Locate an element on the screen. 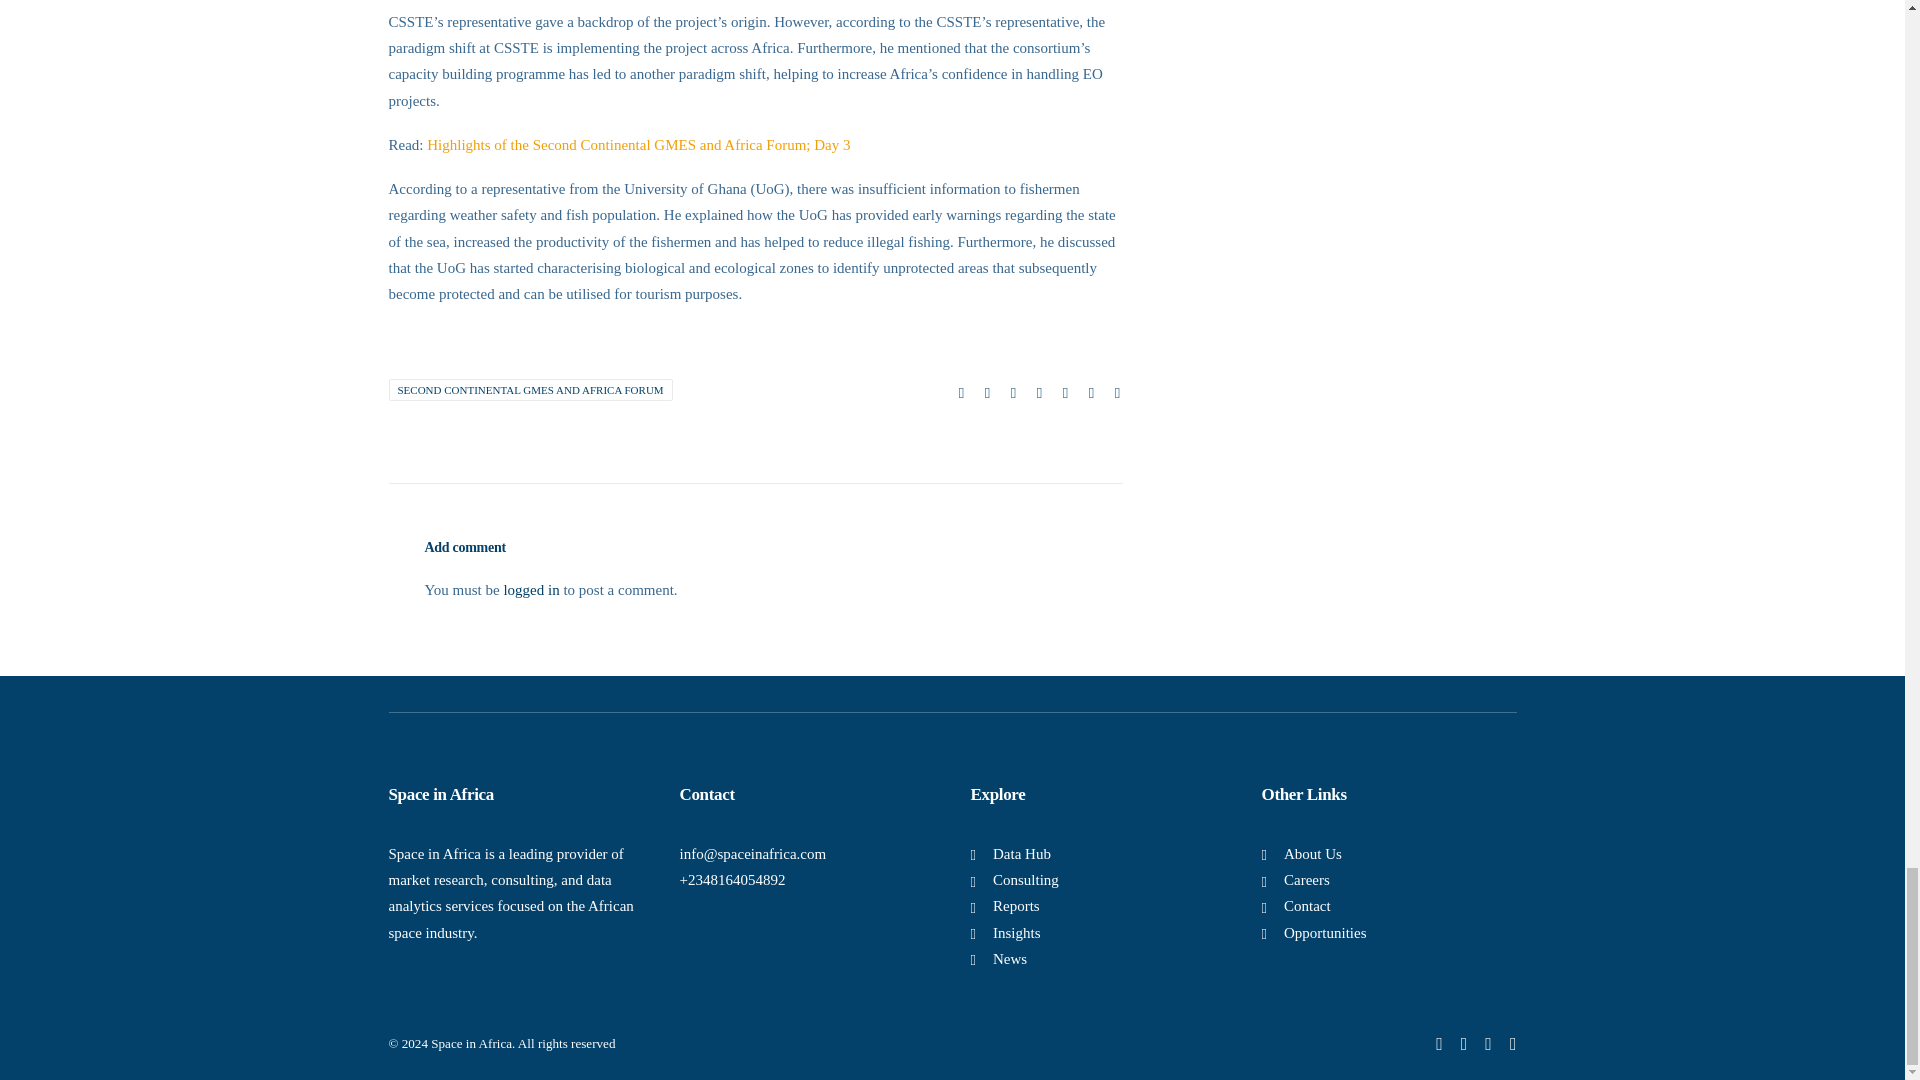 The width and height of the screenshot is (1920, 1080). Insights is located at coordinates (1016, 932).